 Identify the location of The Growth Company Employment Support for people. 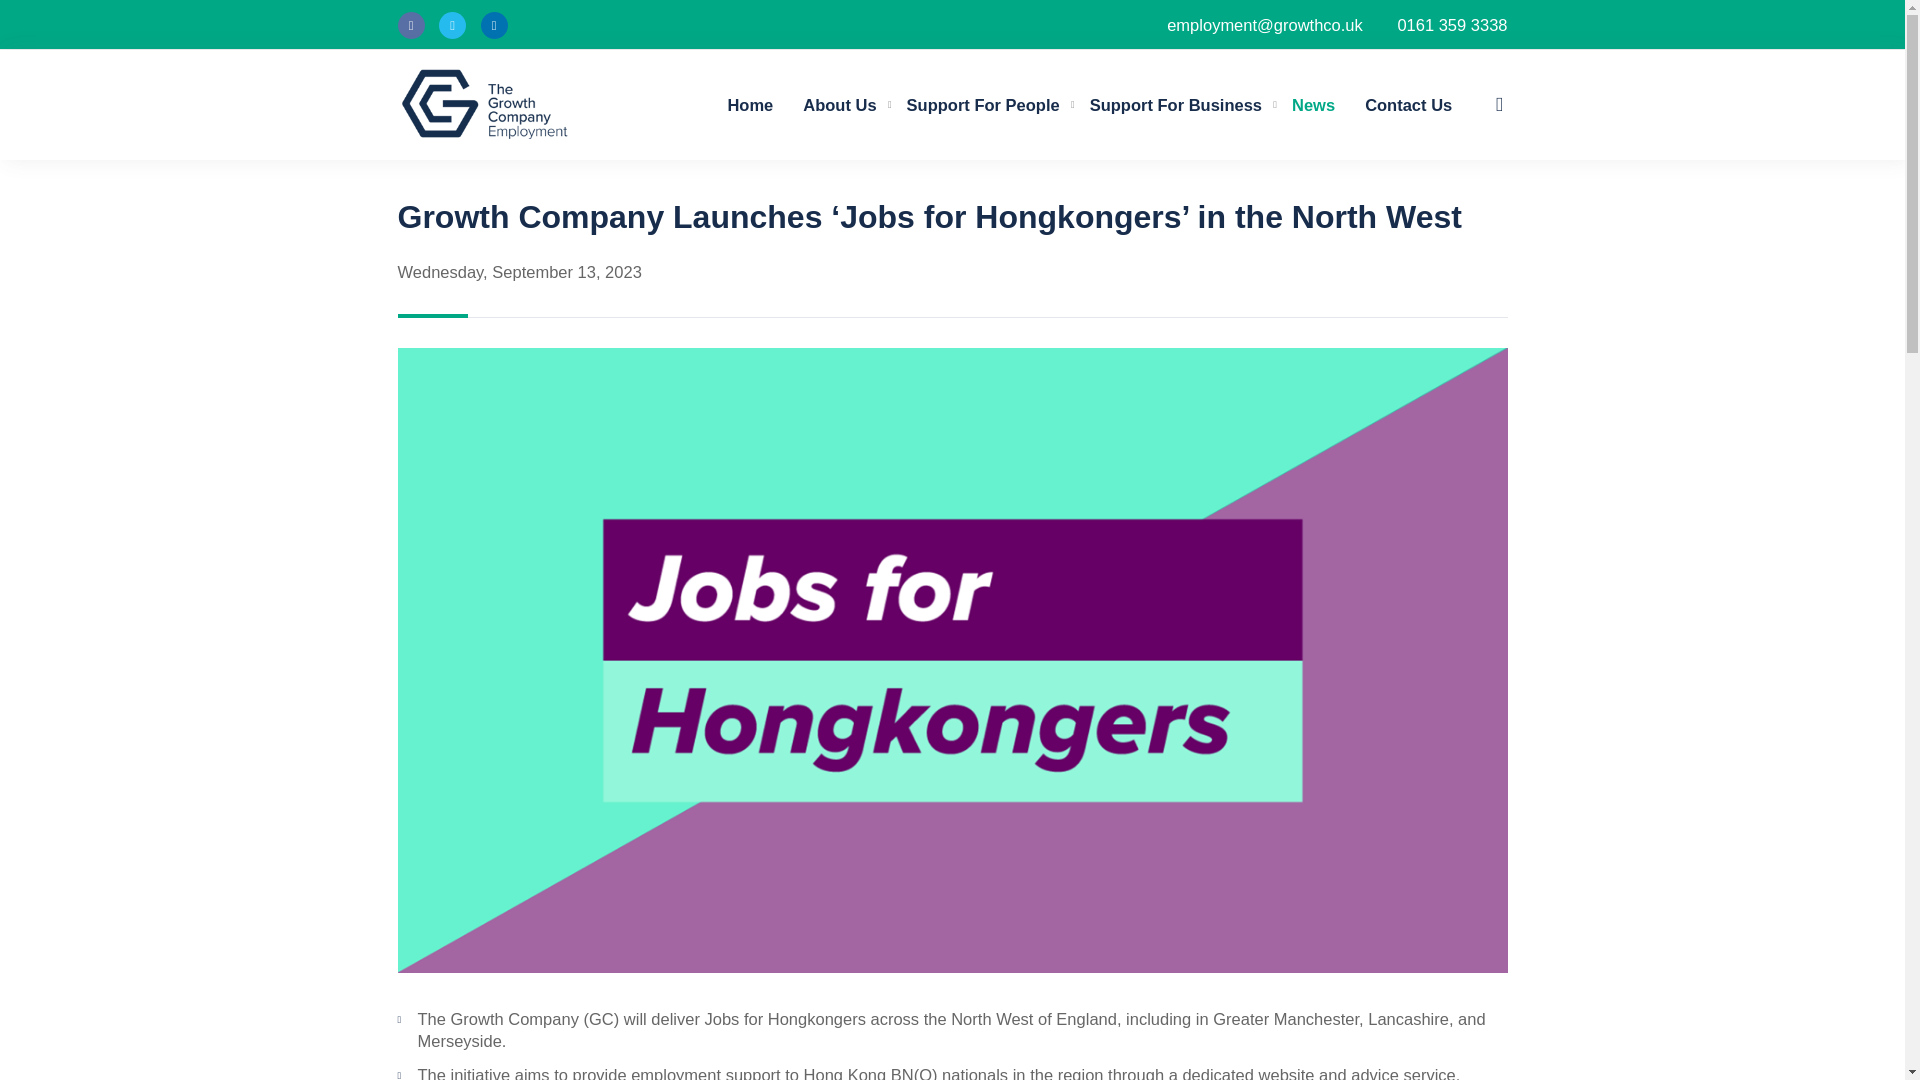
(984, 105).